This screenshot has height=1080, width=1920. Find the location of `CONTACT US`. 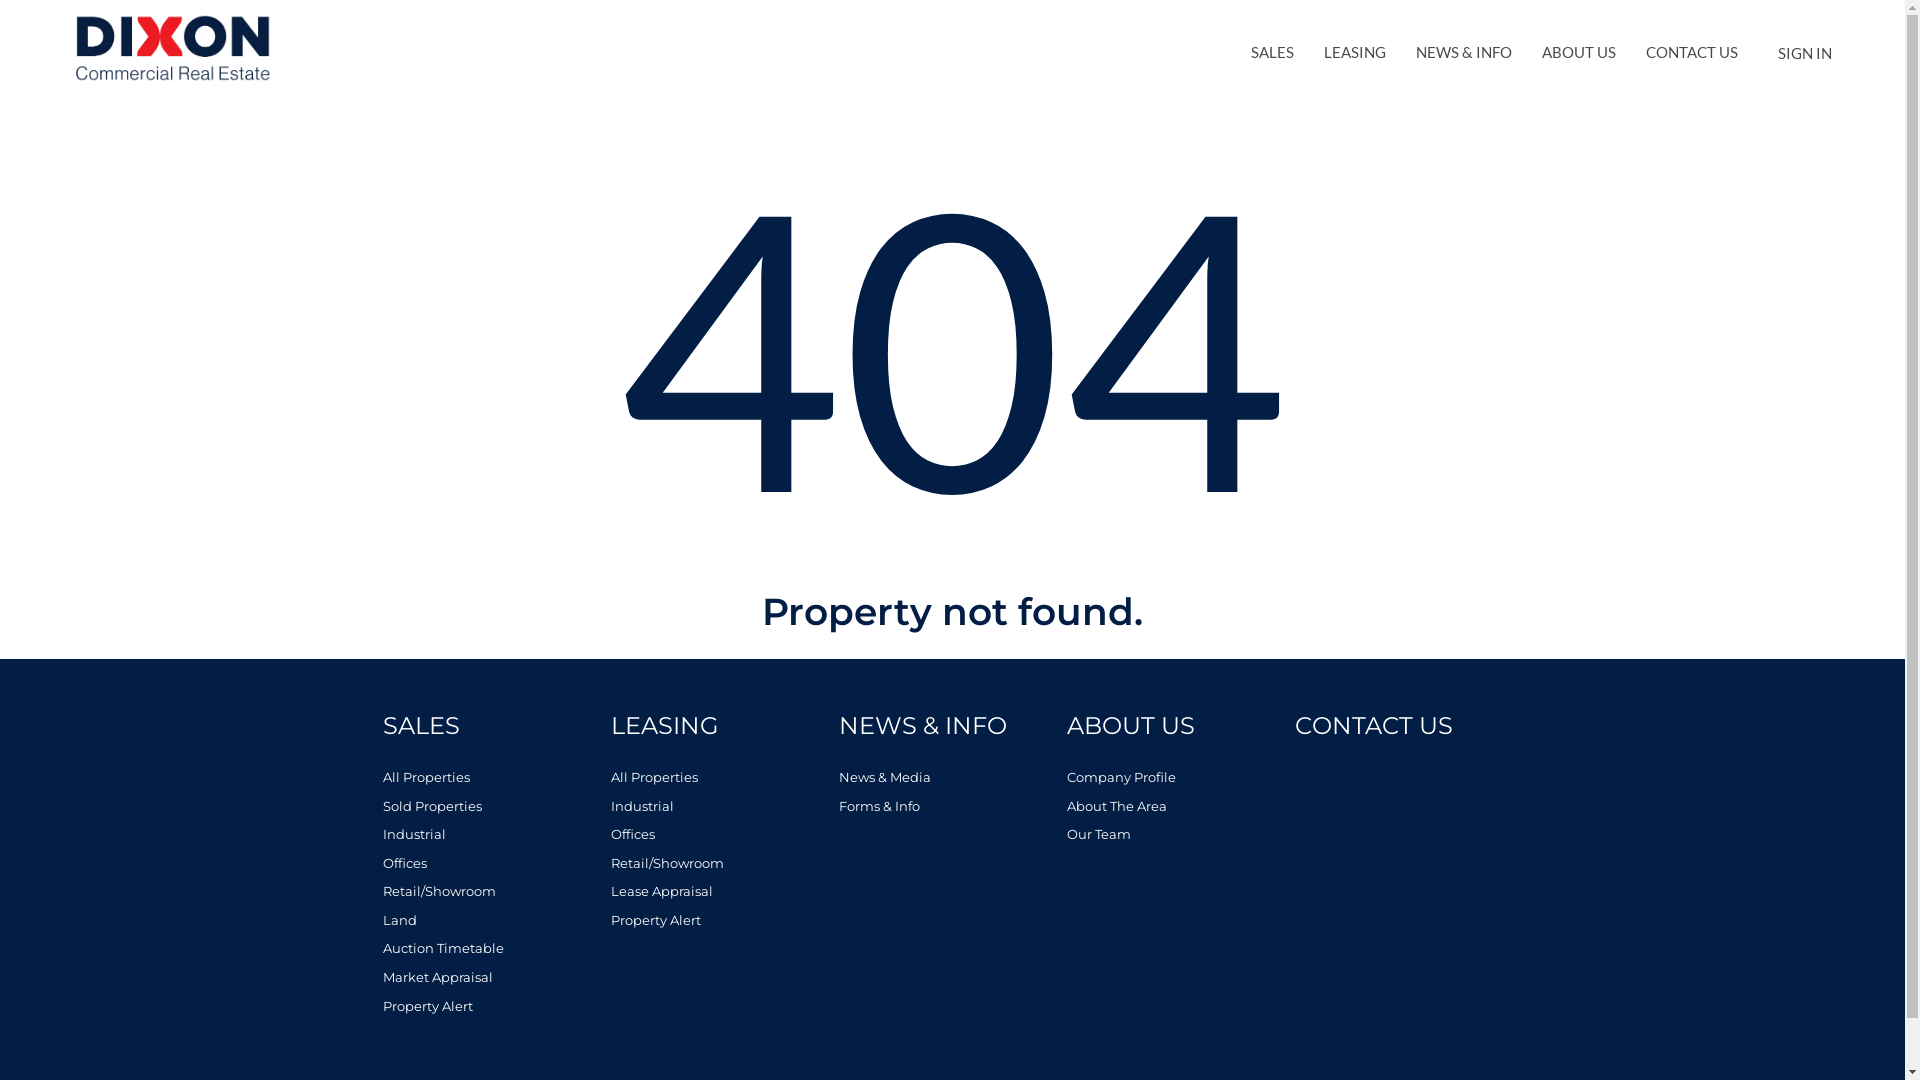

CONTACT US is located at coordinates (1408, 726).